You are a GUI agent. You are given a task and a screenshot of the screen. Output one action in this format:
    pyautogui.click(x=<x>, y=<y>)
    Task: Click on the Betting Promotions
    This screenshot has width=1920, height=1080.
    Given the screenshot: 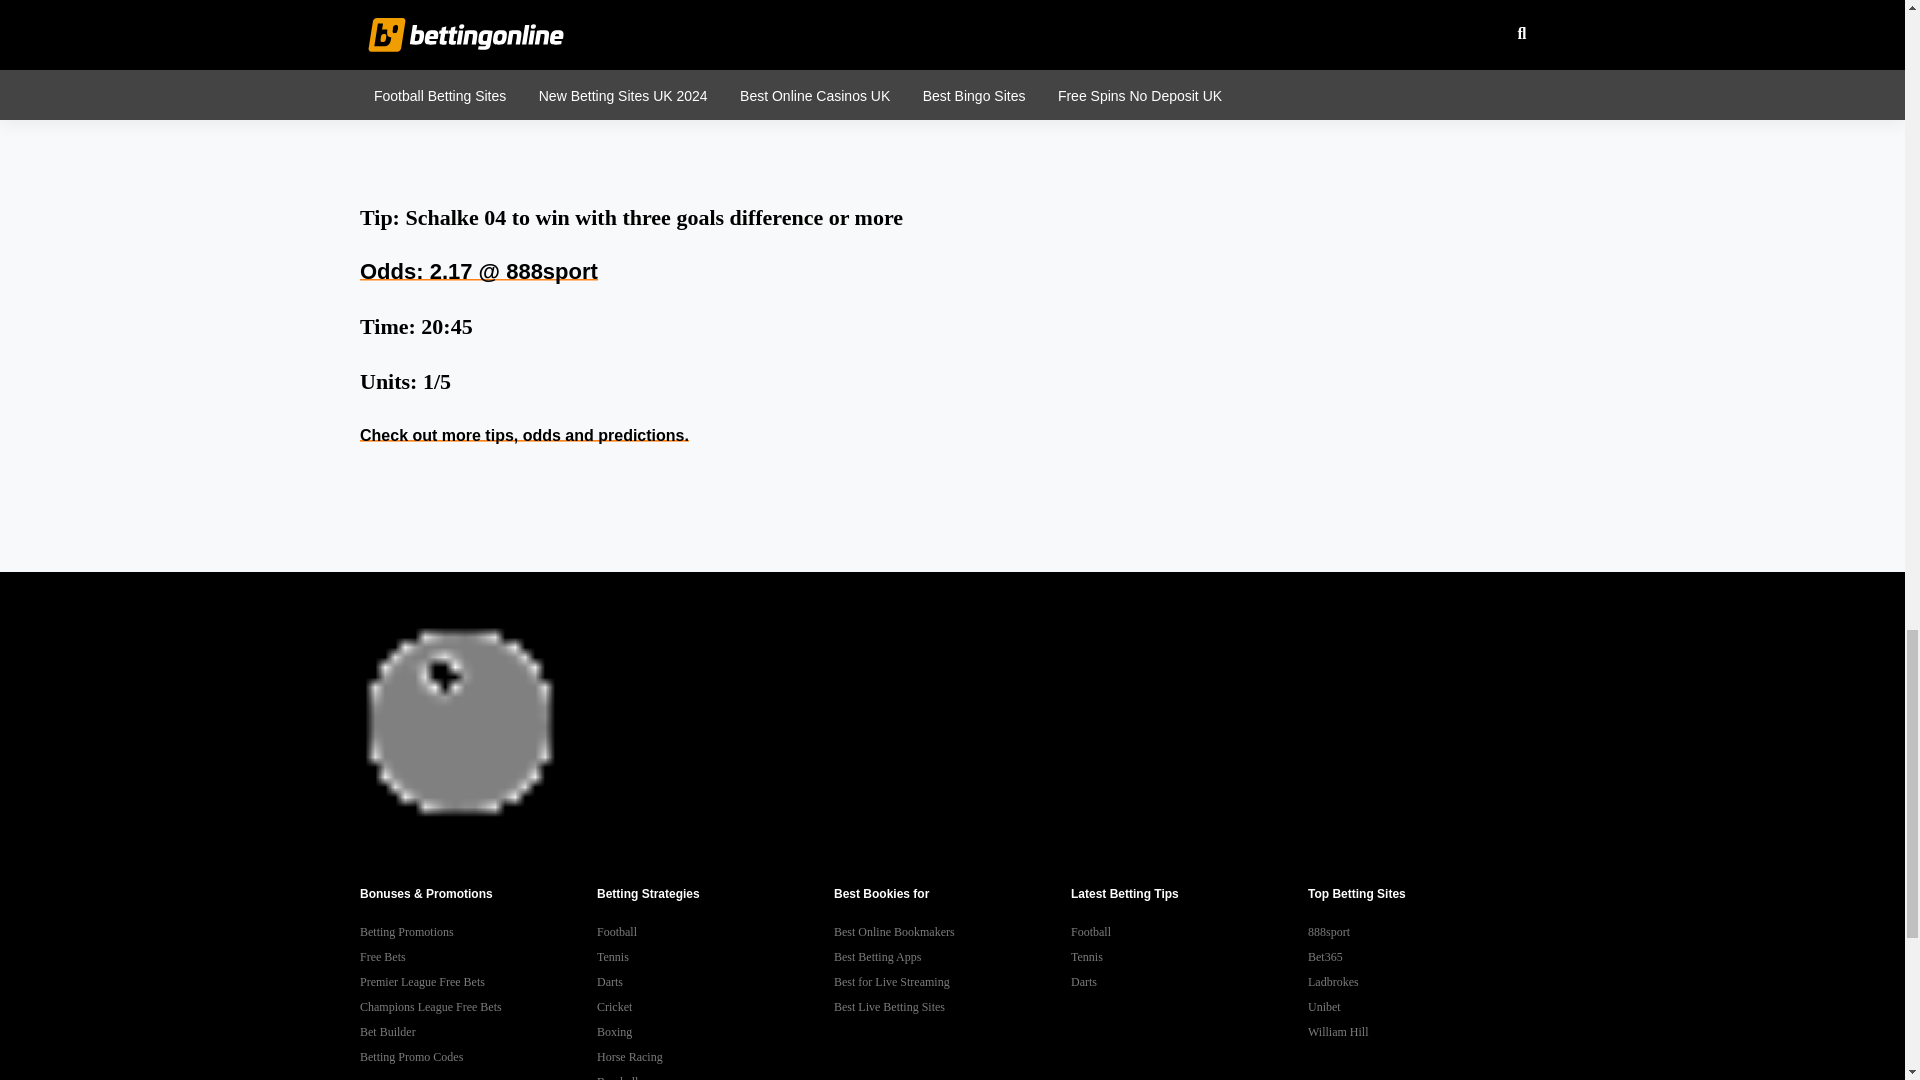 What is the action you would take?
    pyautogui.click(x=478, y=932)
    